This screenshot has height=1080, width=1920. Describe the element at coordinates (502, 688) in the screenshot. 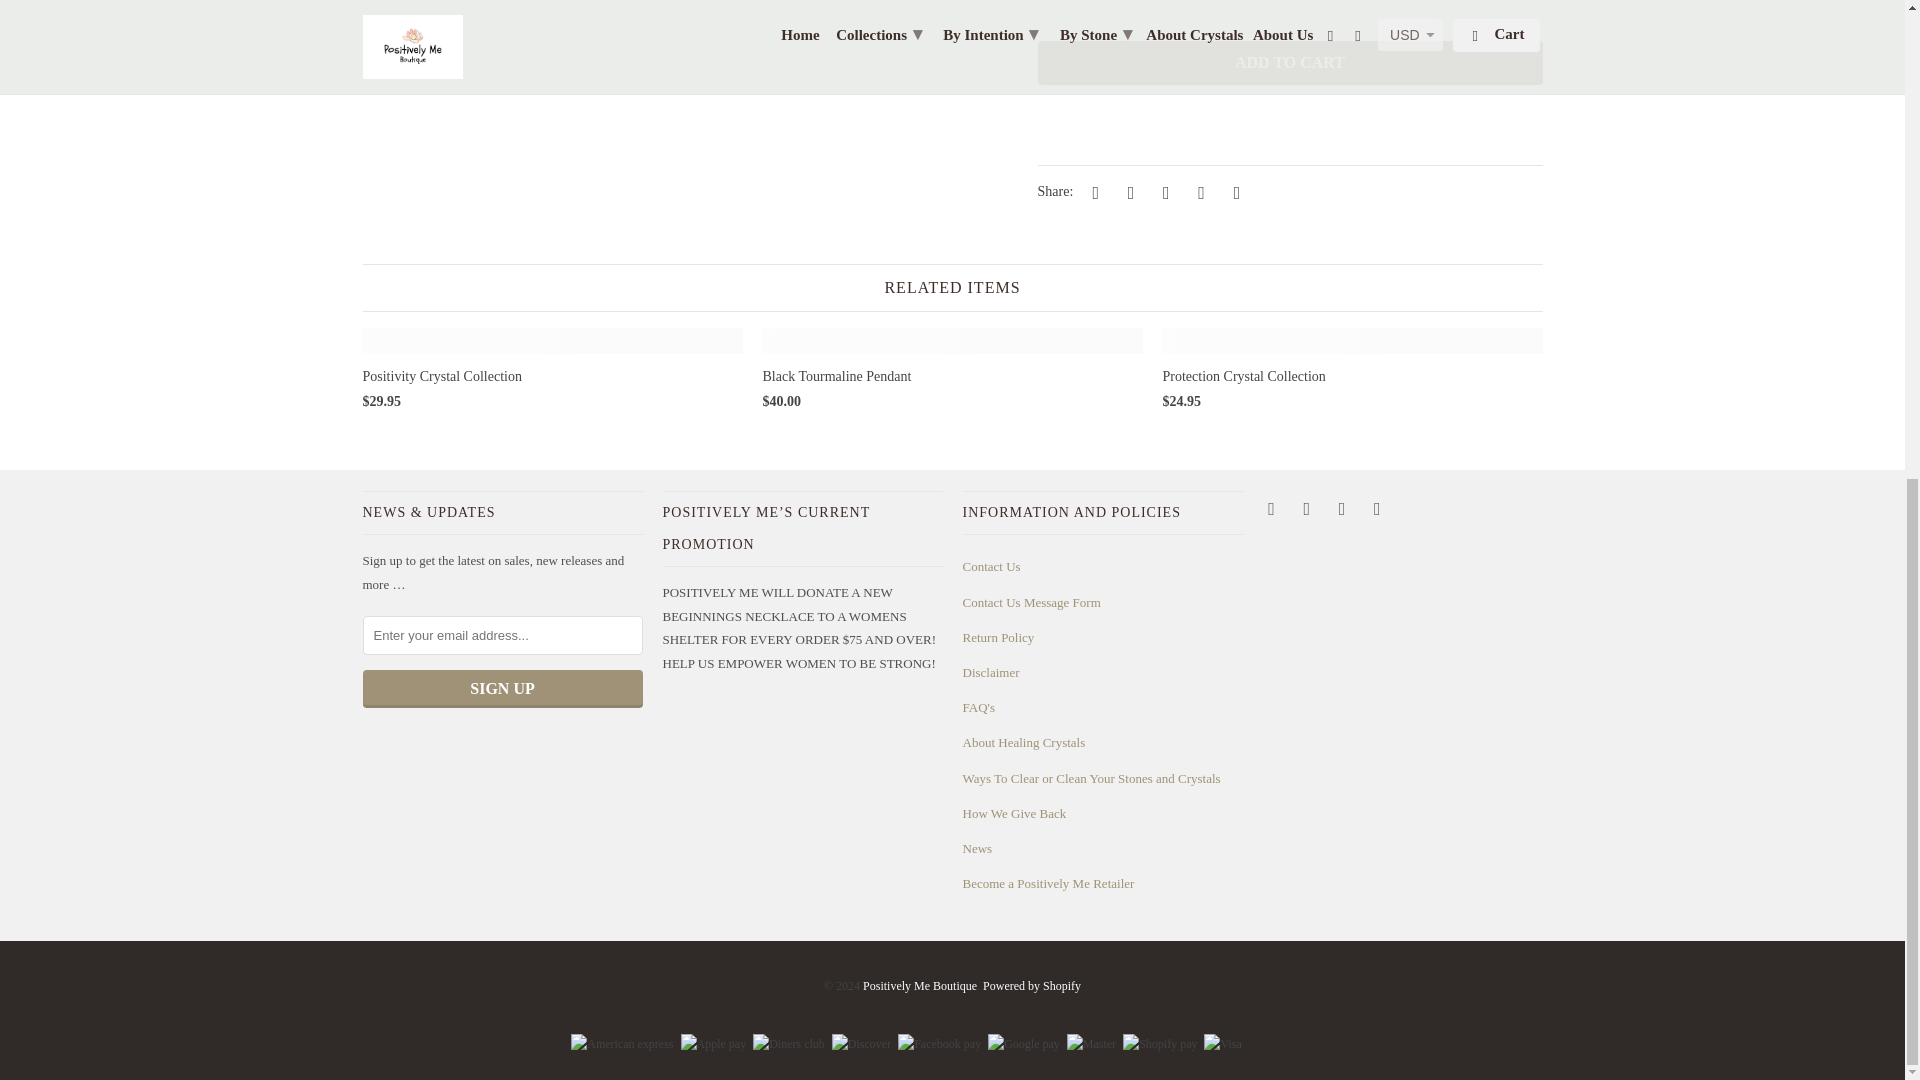

I see `Sign Up` at that location.